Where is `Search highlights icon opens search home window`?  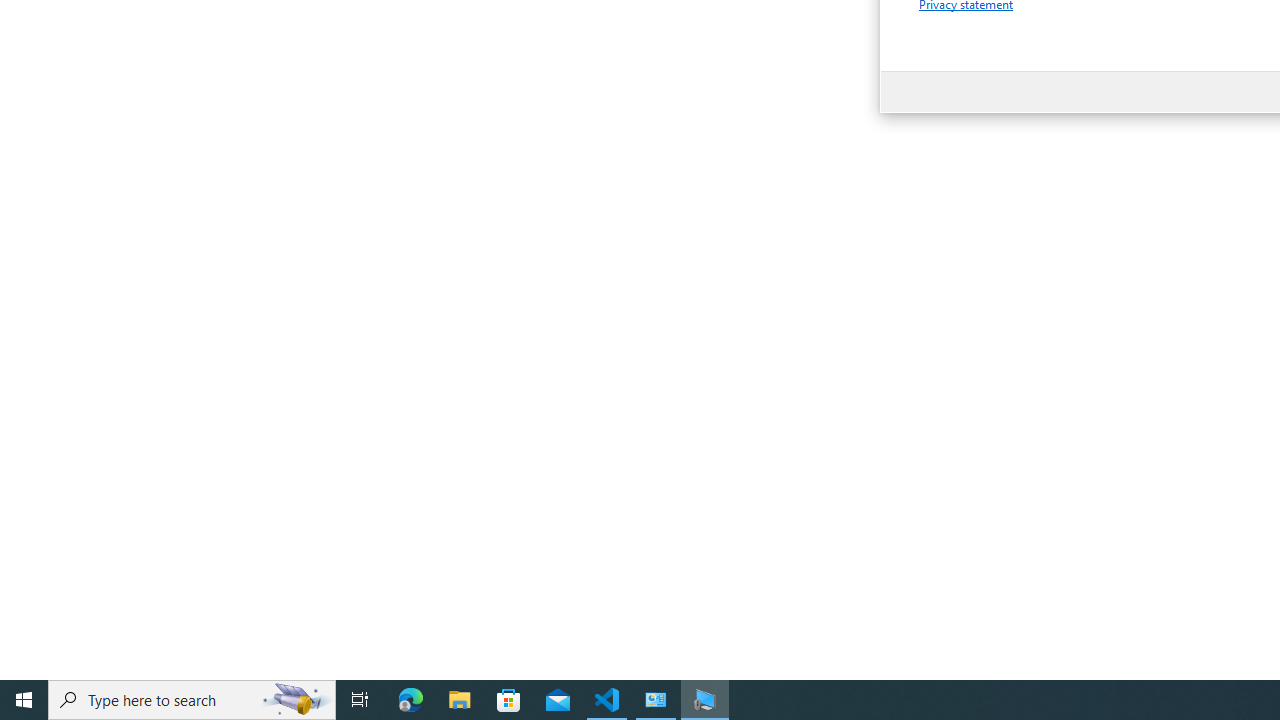 Search highlights icon opens search home window is located at coordinates (296, 700).